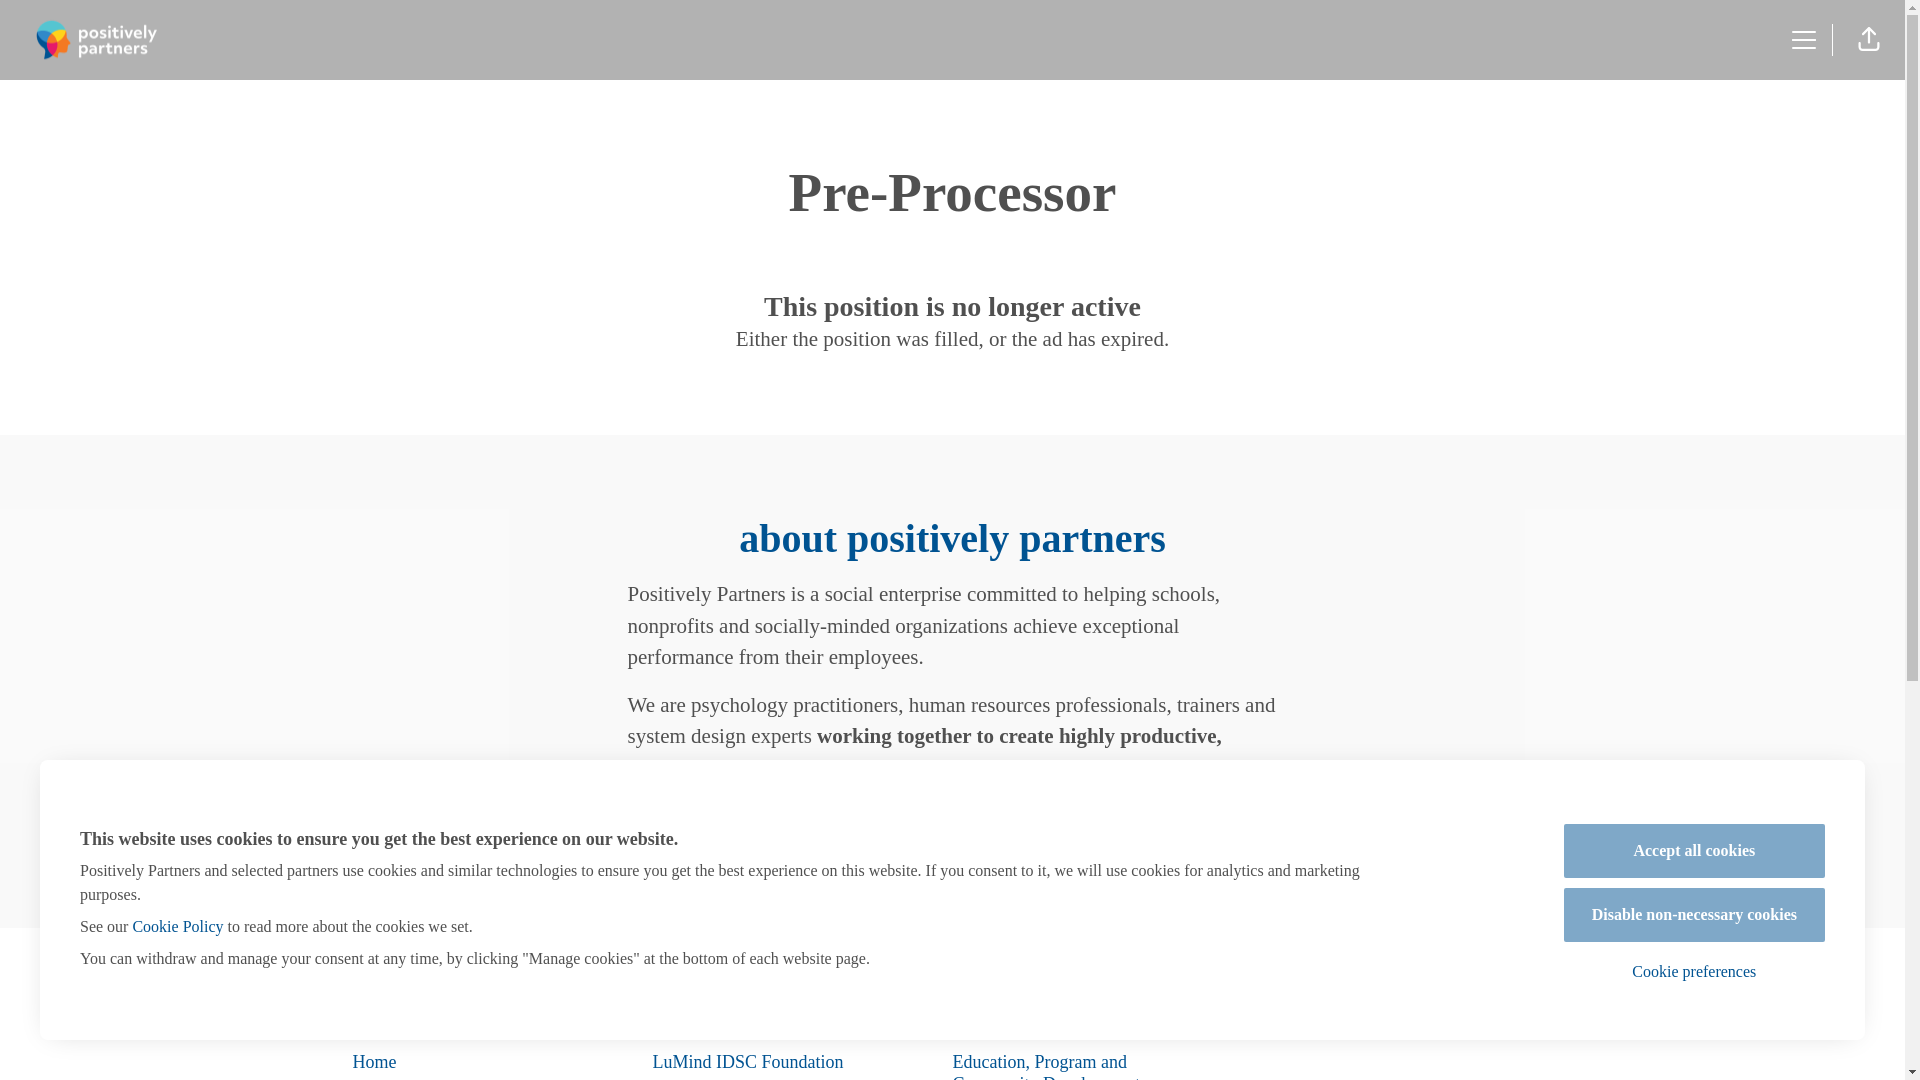 Image resolution: width=1920 pixels, height=1080 pixels. Describe the element at coordinates (1694, 851) in the screenshot. I see `Accept all cookies` at that location.